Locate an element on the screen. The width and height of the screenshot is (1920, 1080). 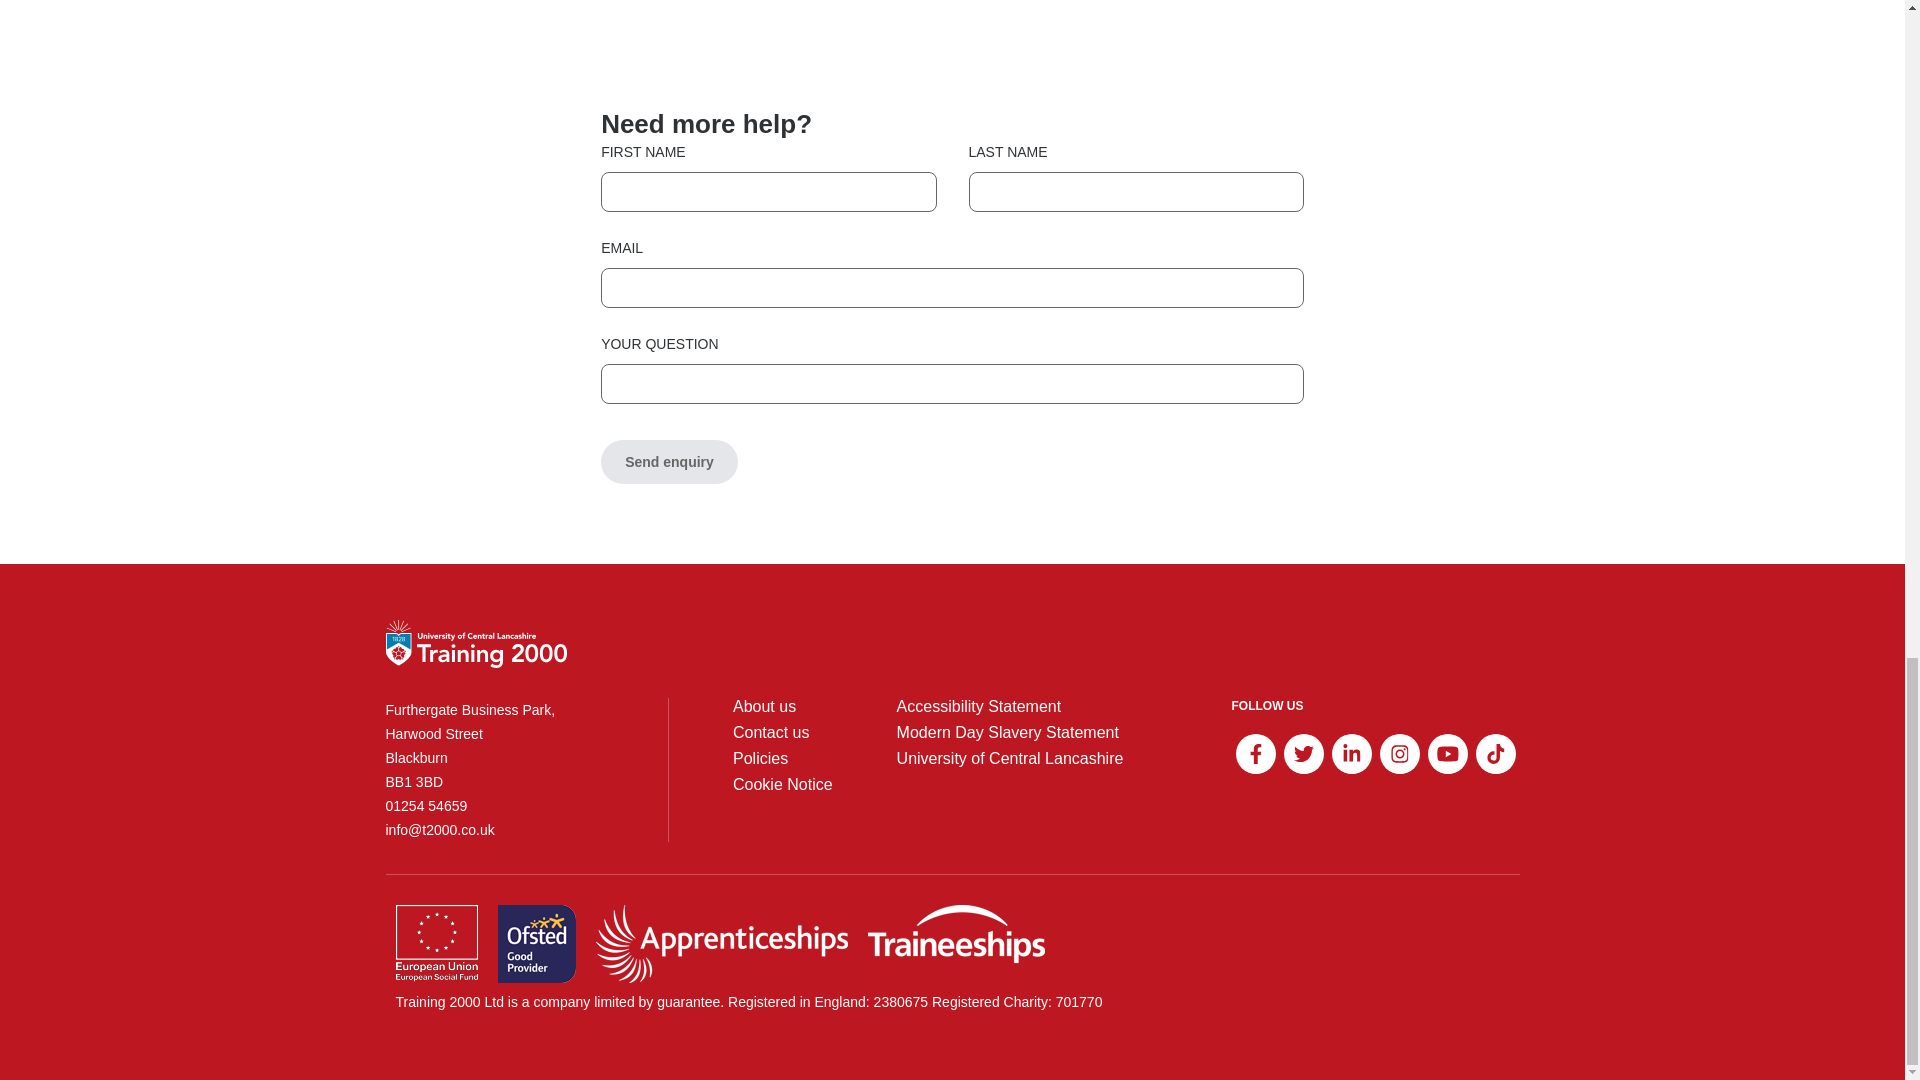
Send enquiry is located at coordinates (668, 461).